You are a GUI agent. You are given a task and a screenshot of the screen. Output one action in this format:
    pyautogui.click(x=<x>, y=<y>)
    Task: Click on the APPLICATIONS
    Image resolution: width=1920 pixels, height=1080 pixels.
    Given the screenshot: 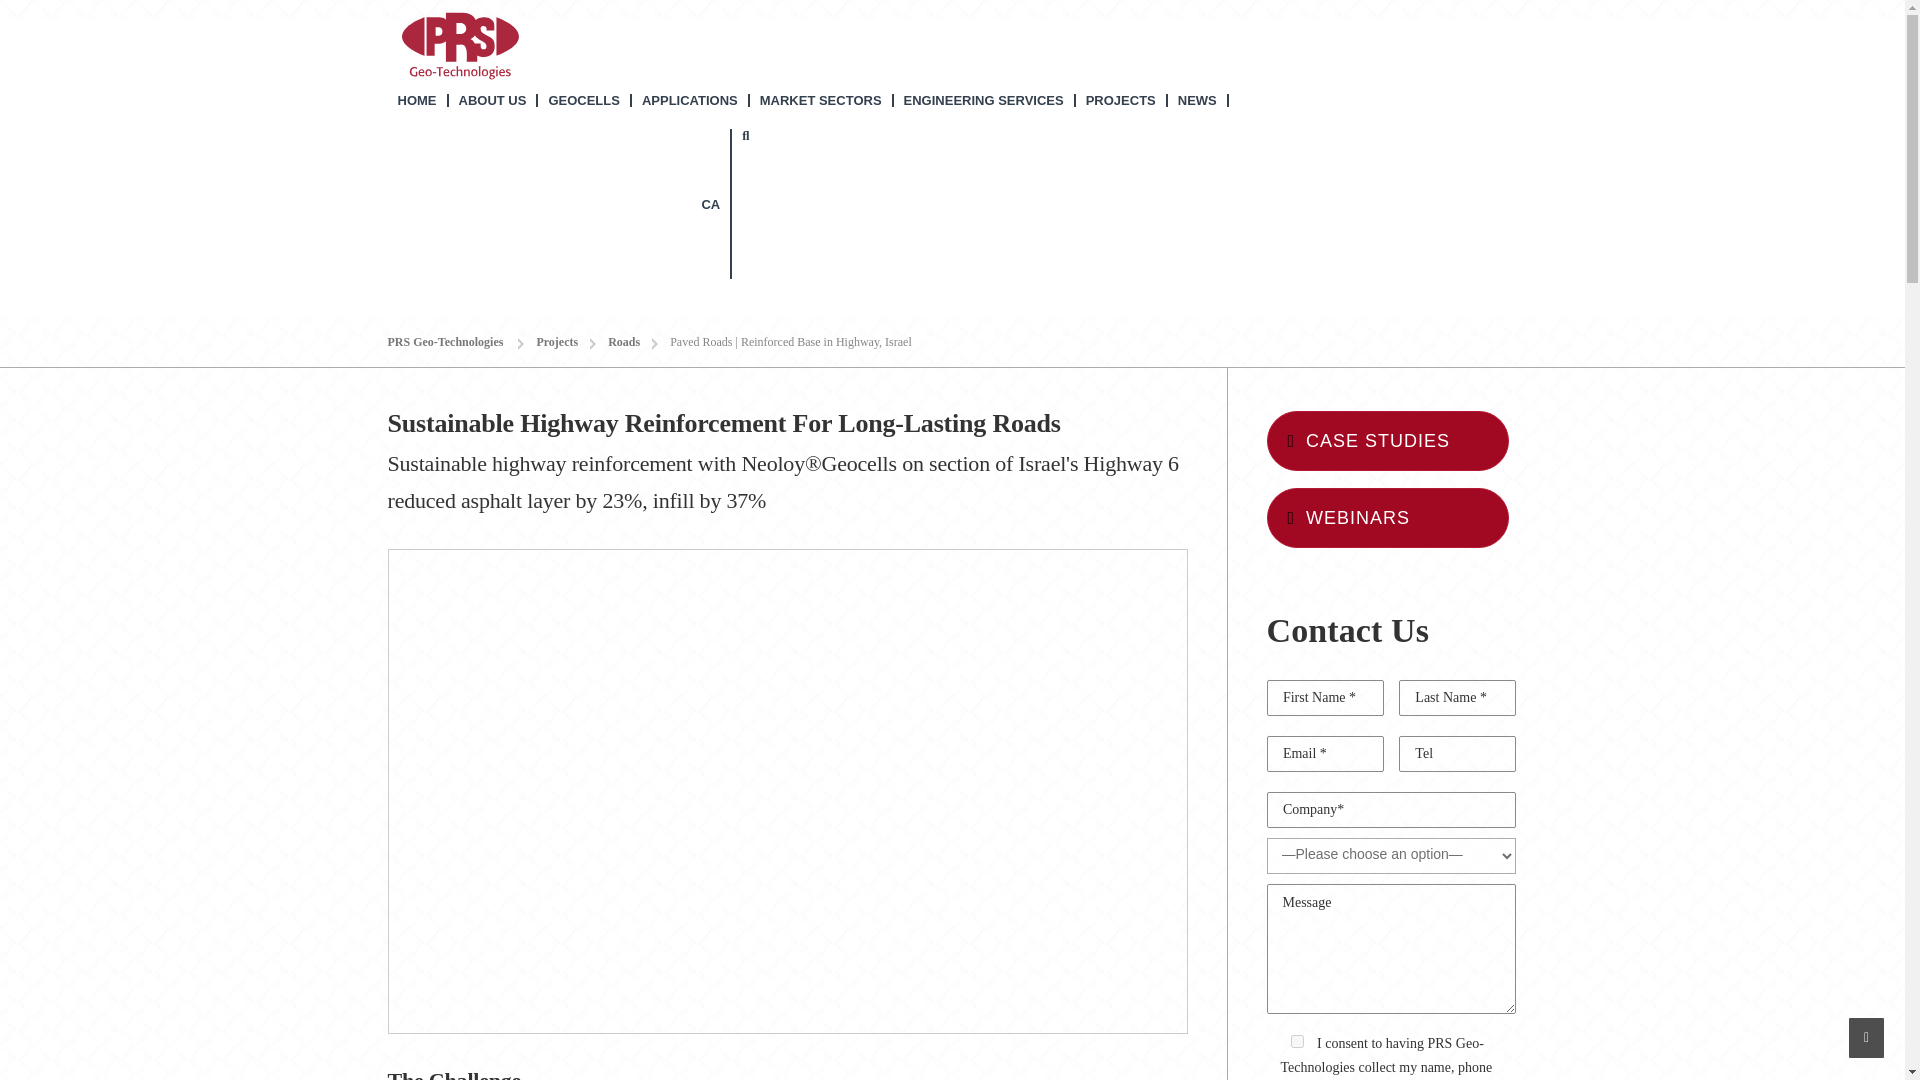 What is the action you would take?
    pyautogui.click(x=690, y=100)
    